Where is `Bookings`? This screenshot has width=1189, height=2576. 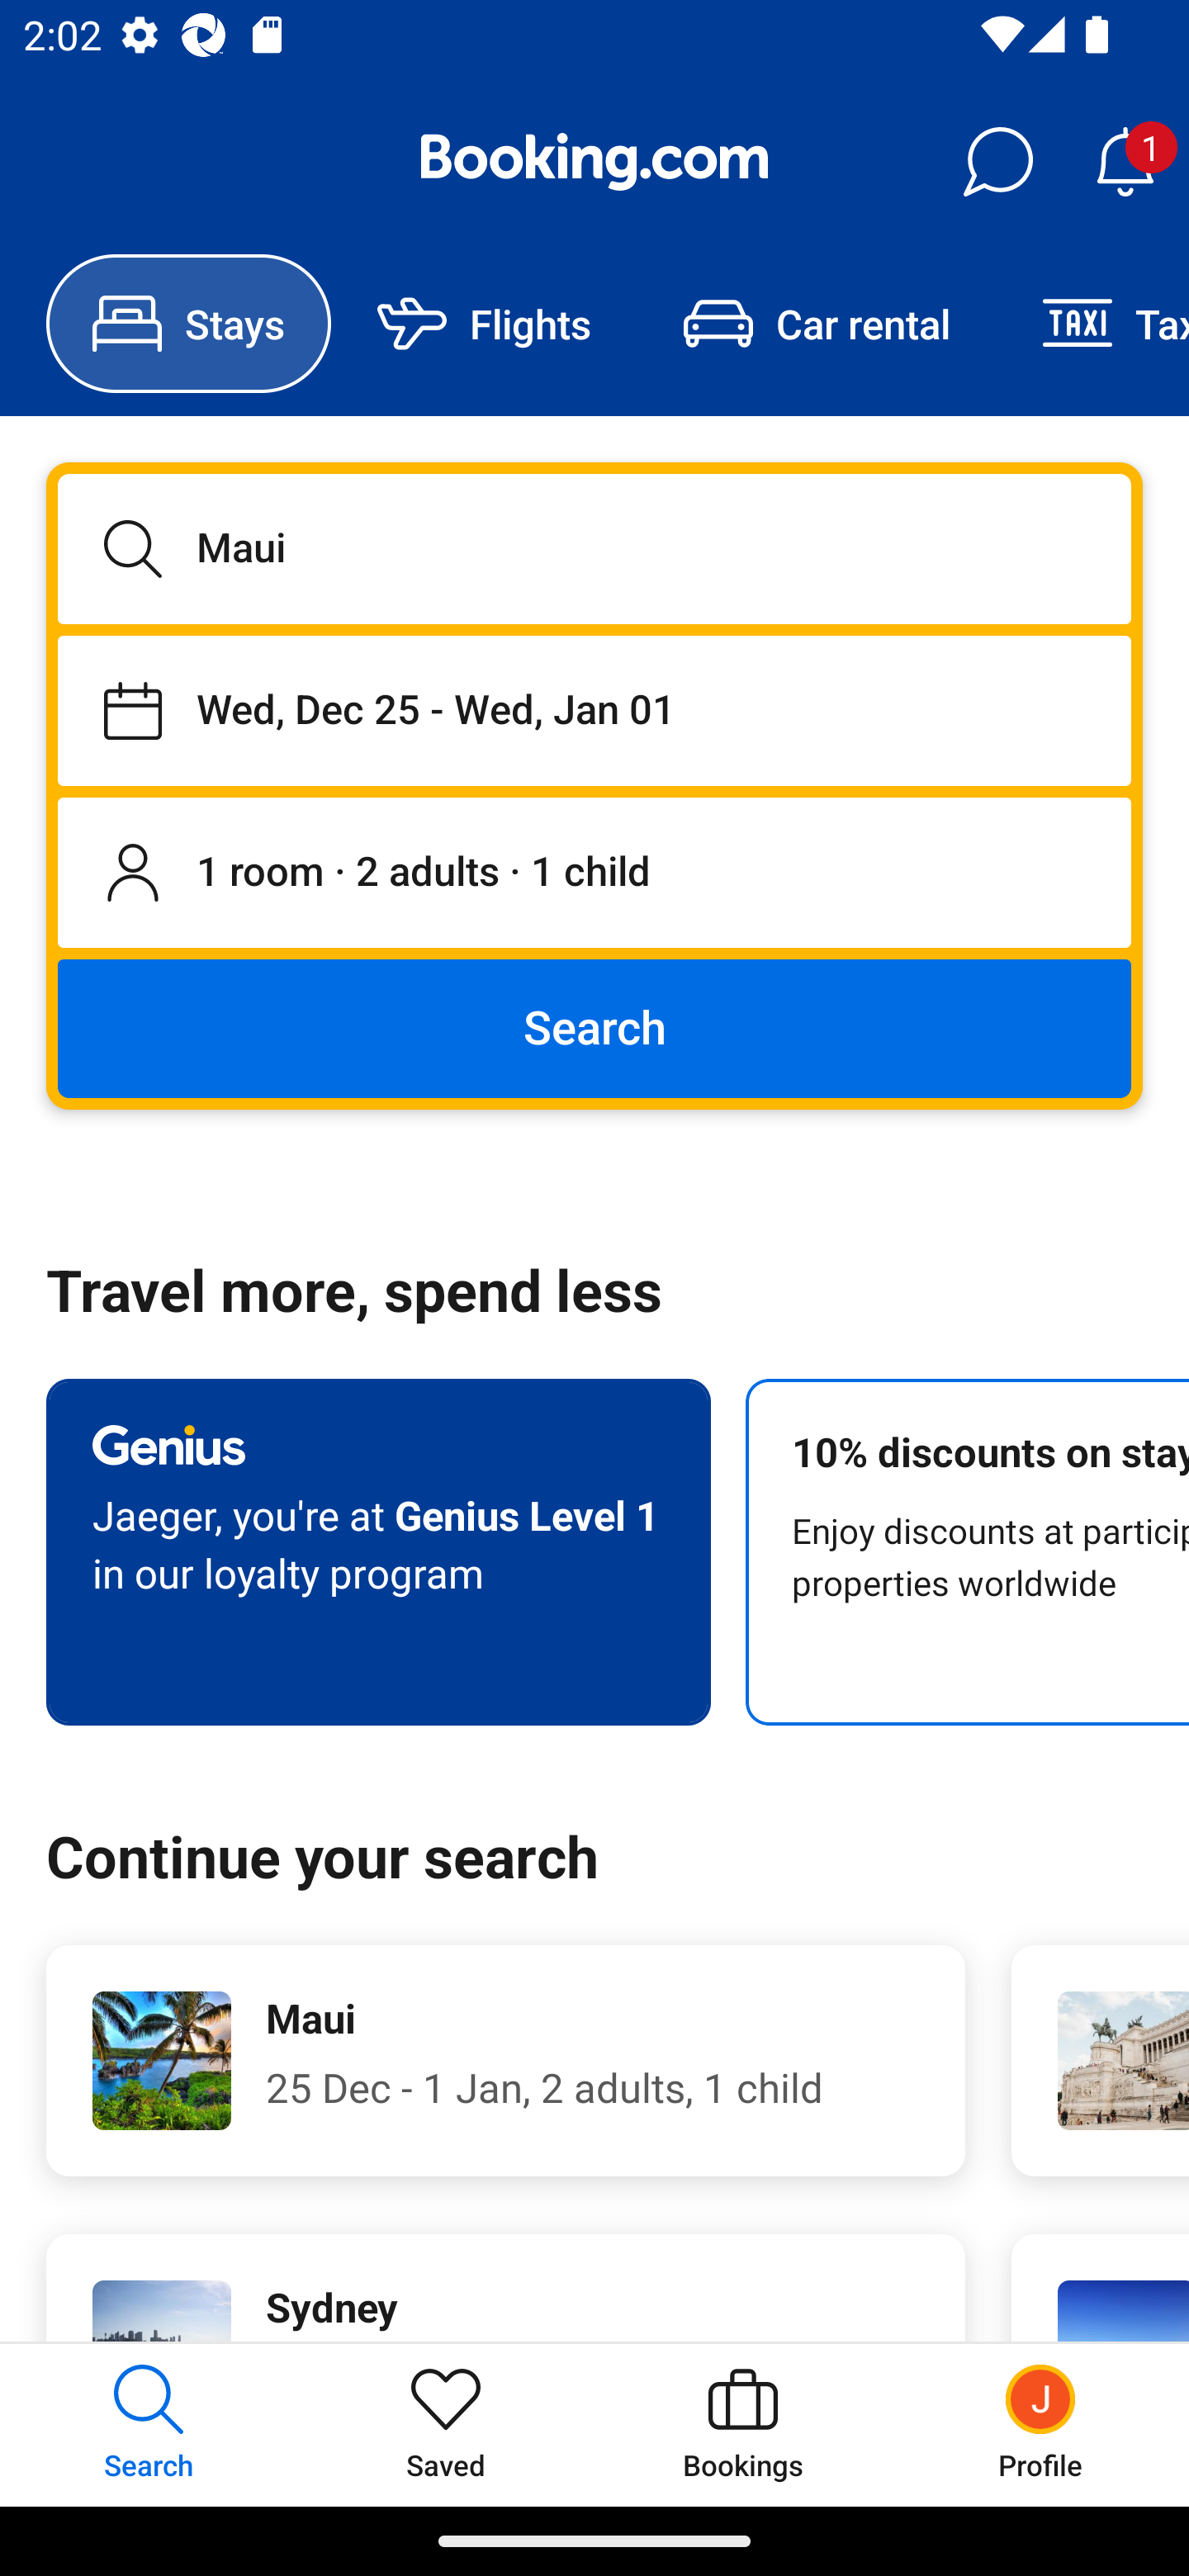 Bookings is located at coordinates (743, 2424).